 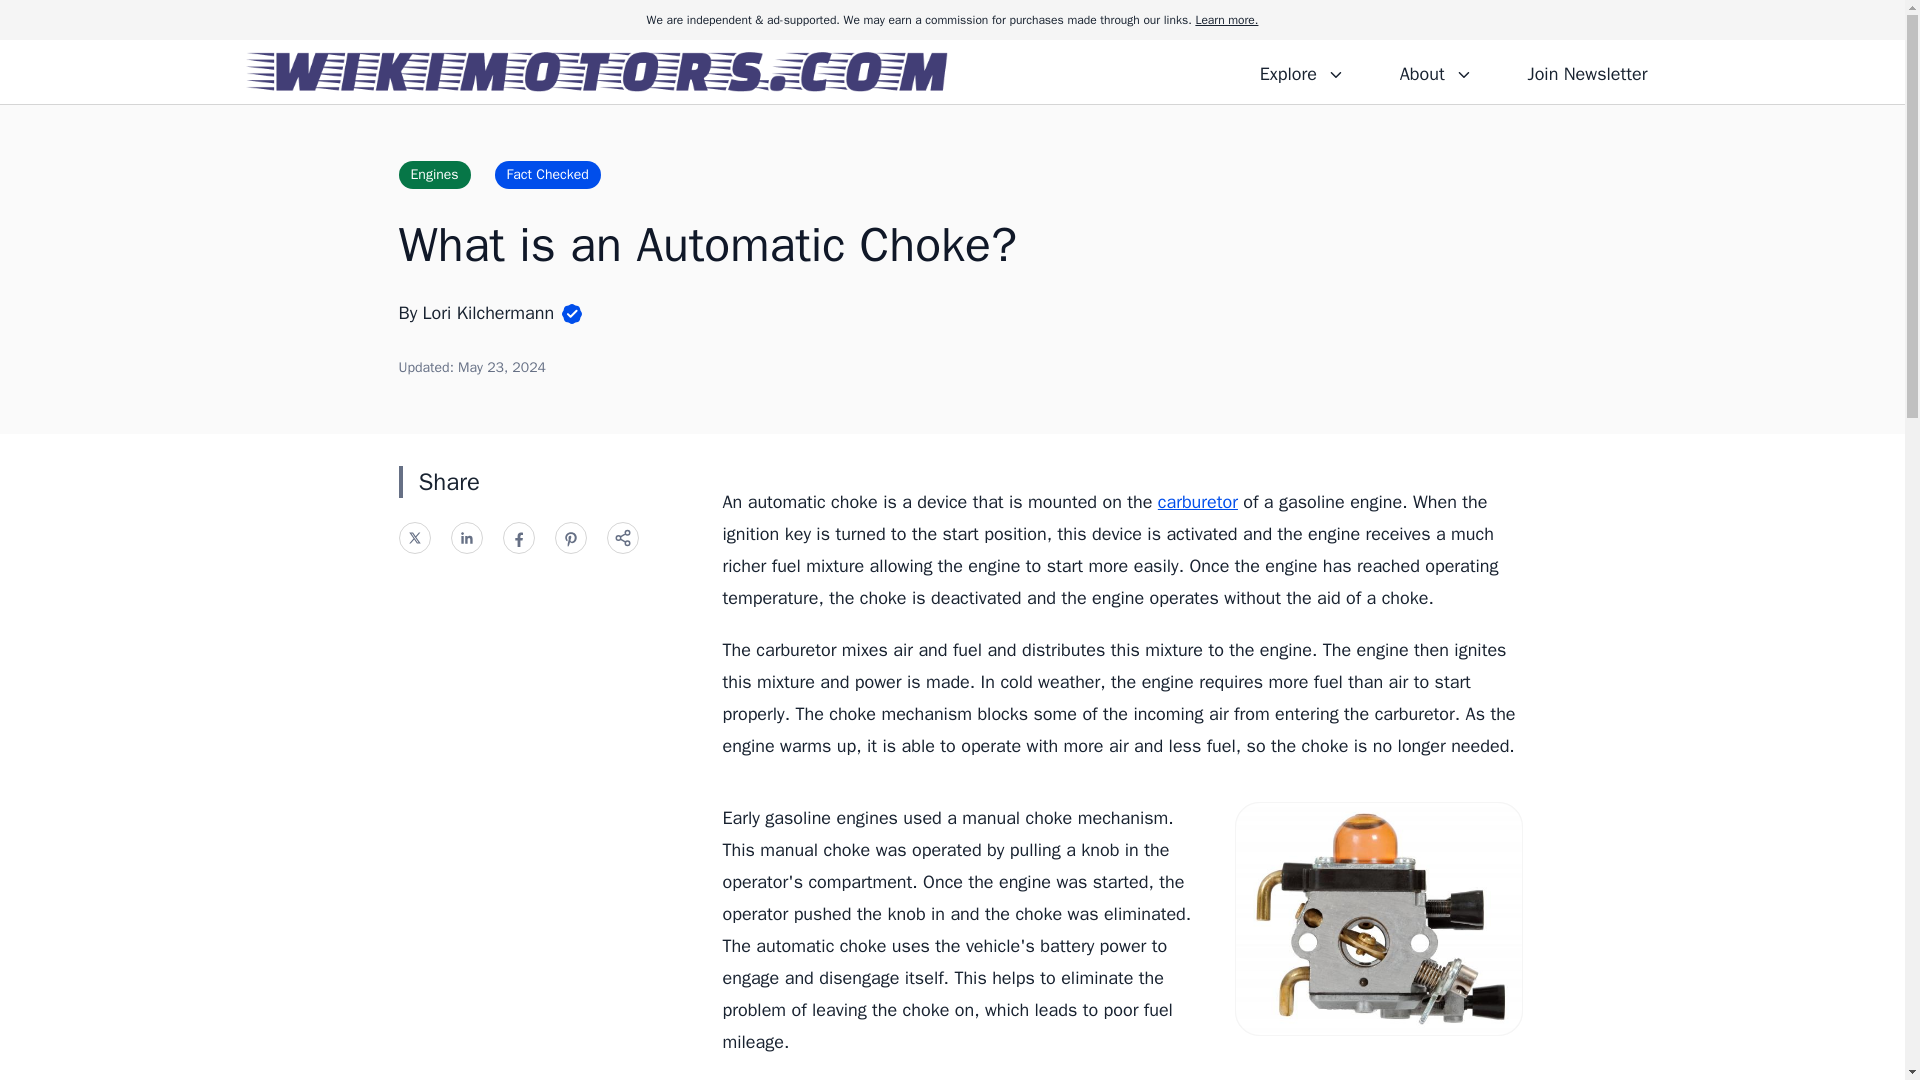 What do you see at coordinates (1198, 502) in the screenshot?
I see `carburetor` at bounding box center [1198, 502].